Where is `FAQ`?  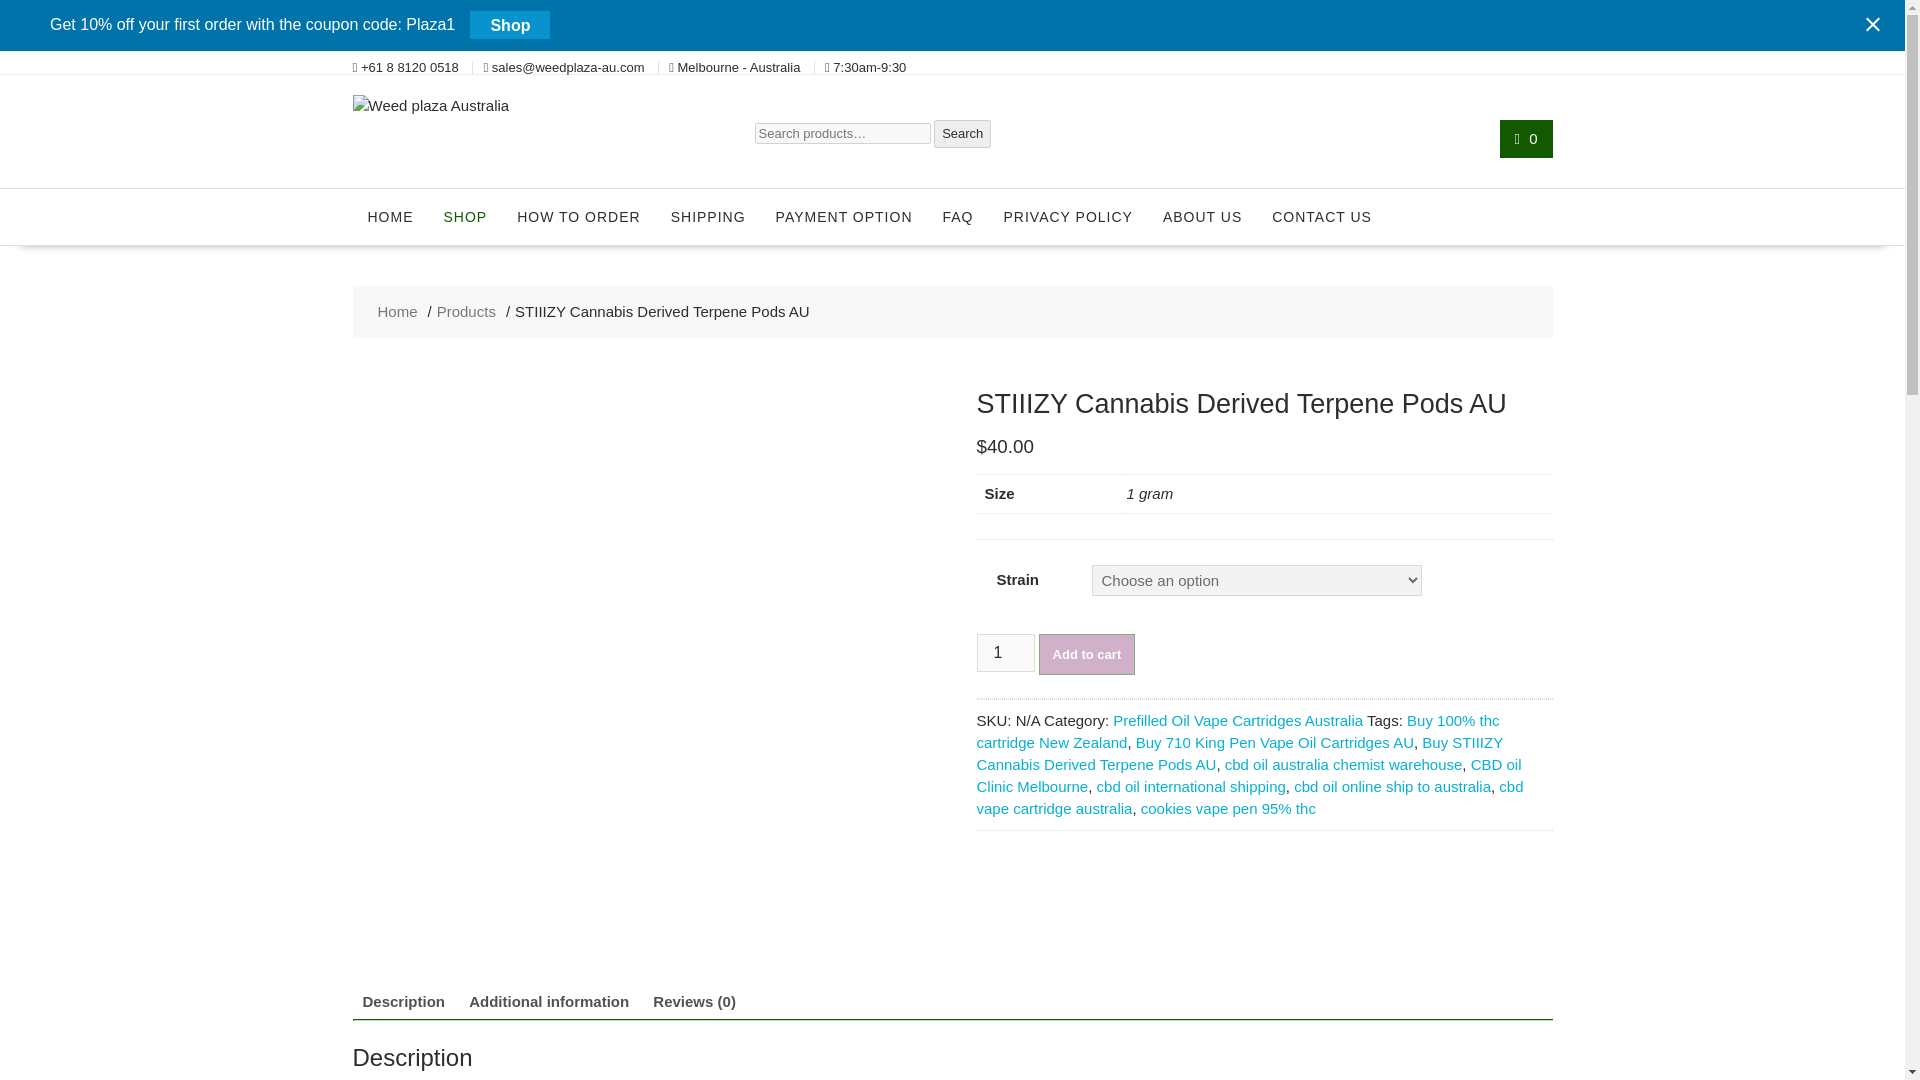
FAQ is located at coordinates (958, 217).